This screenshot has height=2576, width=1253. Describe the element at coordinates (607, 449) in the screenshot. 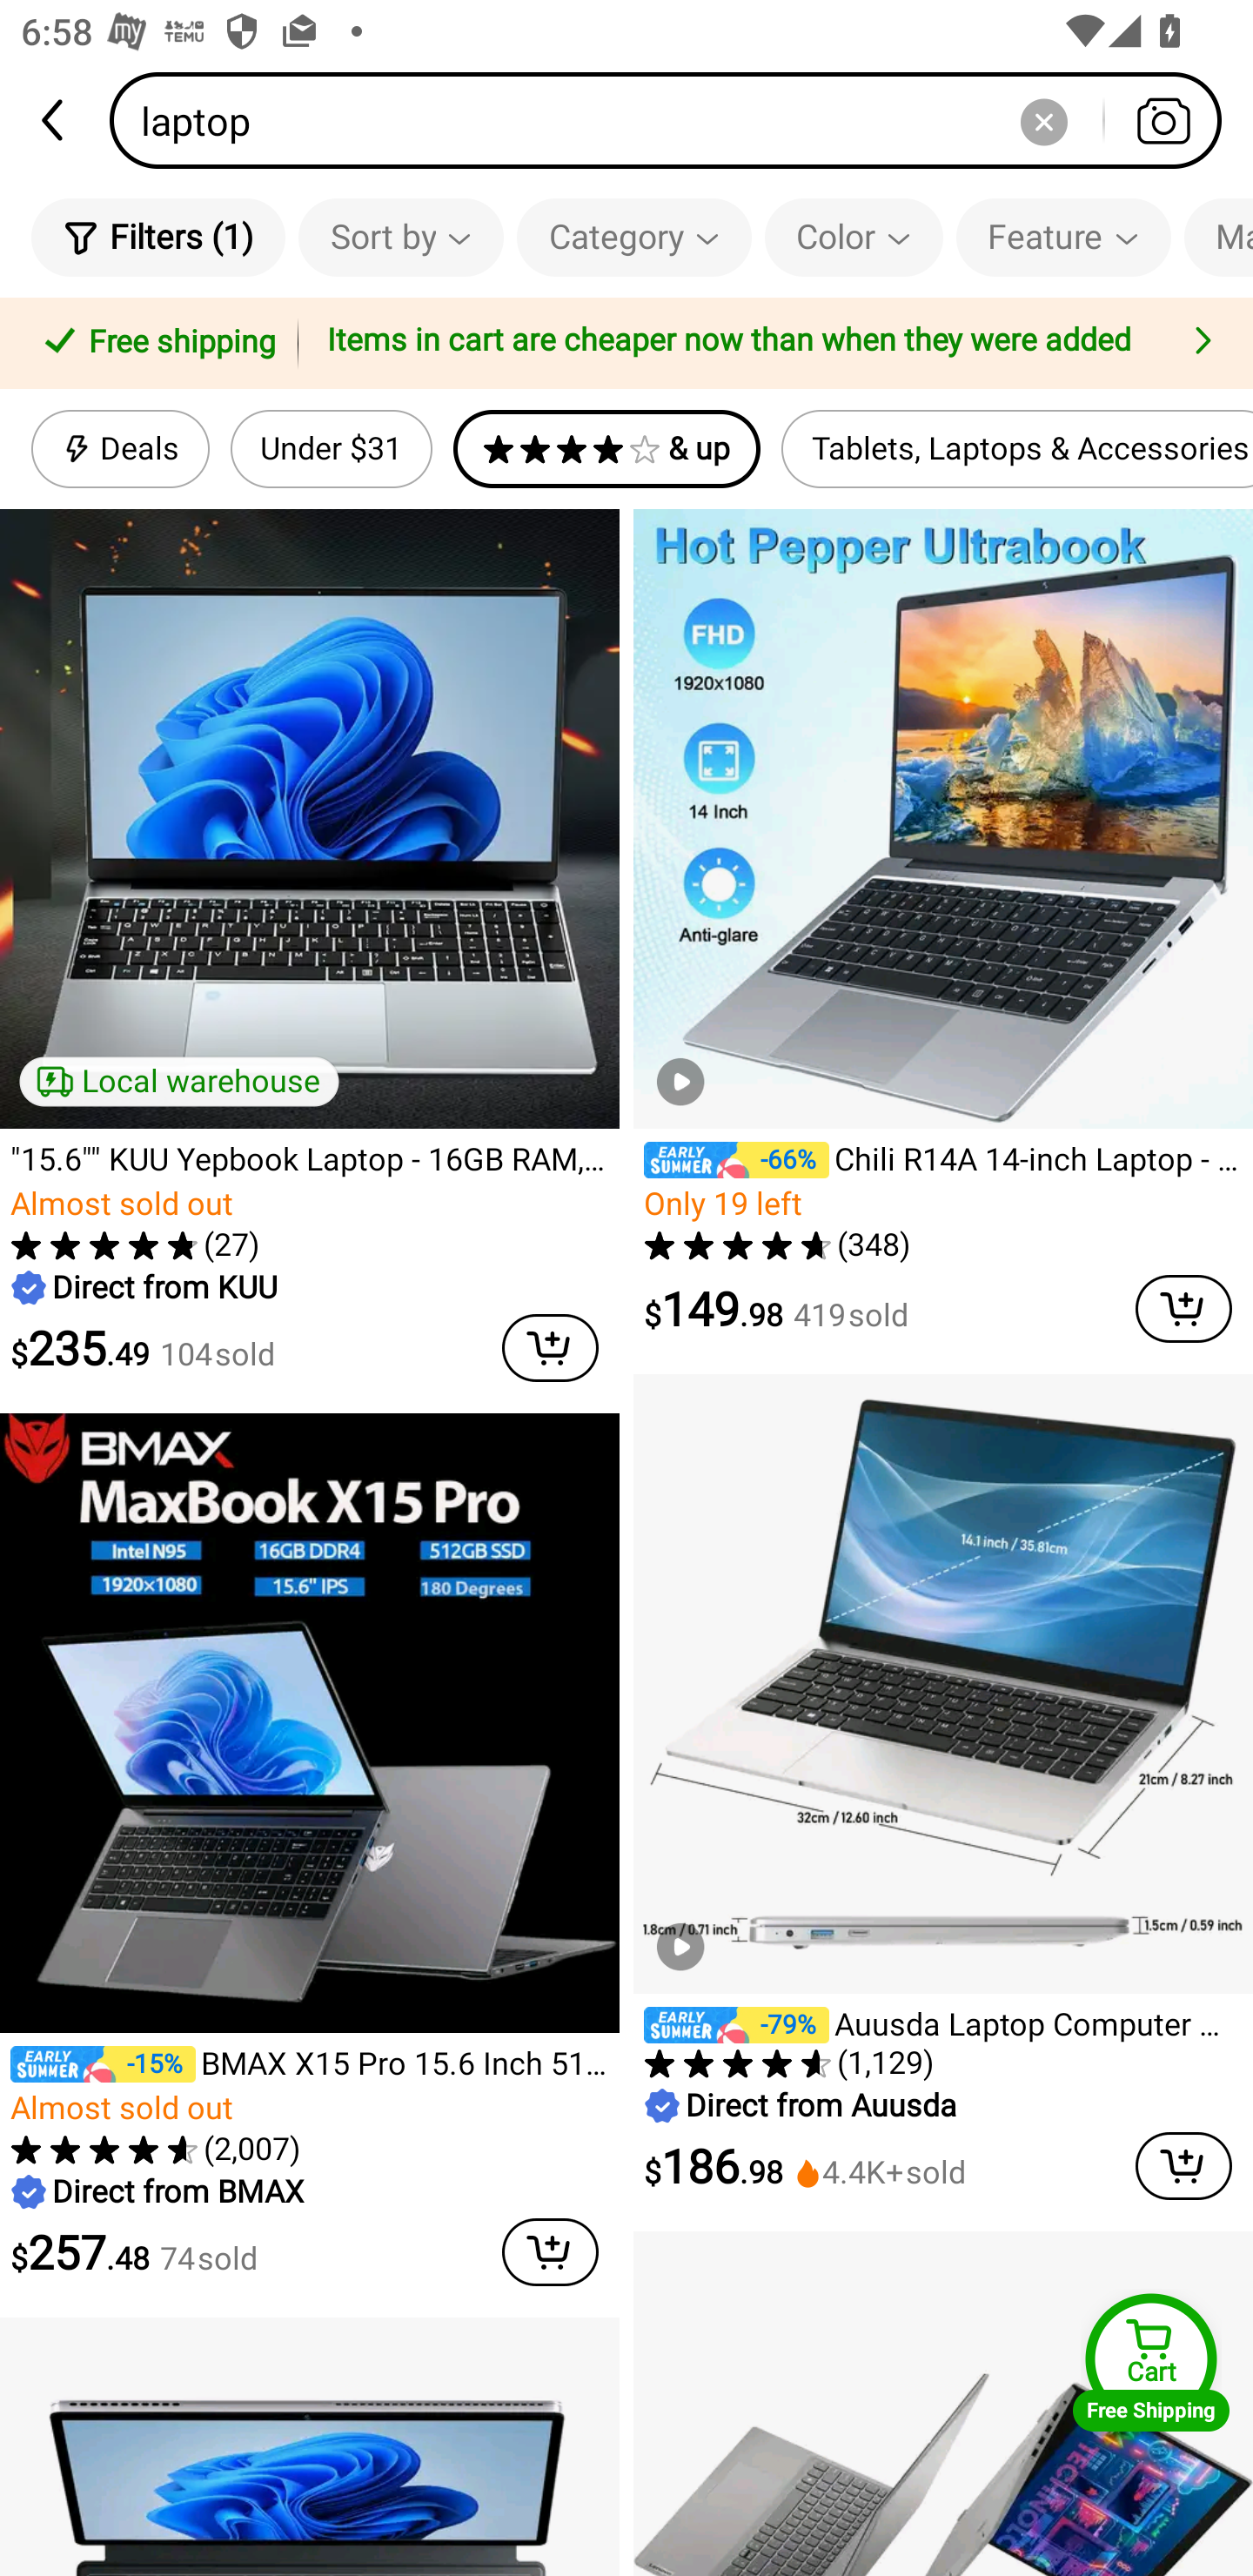

I see `& up` at that location.